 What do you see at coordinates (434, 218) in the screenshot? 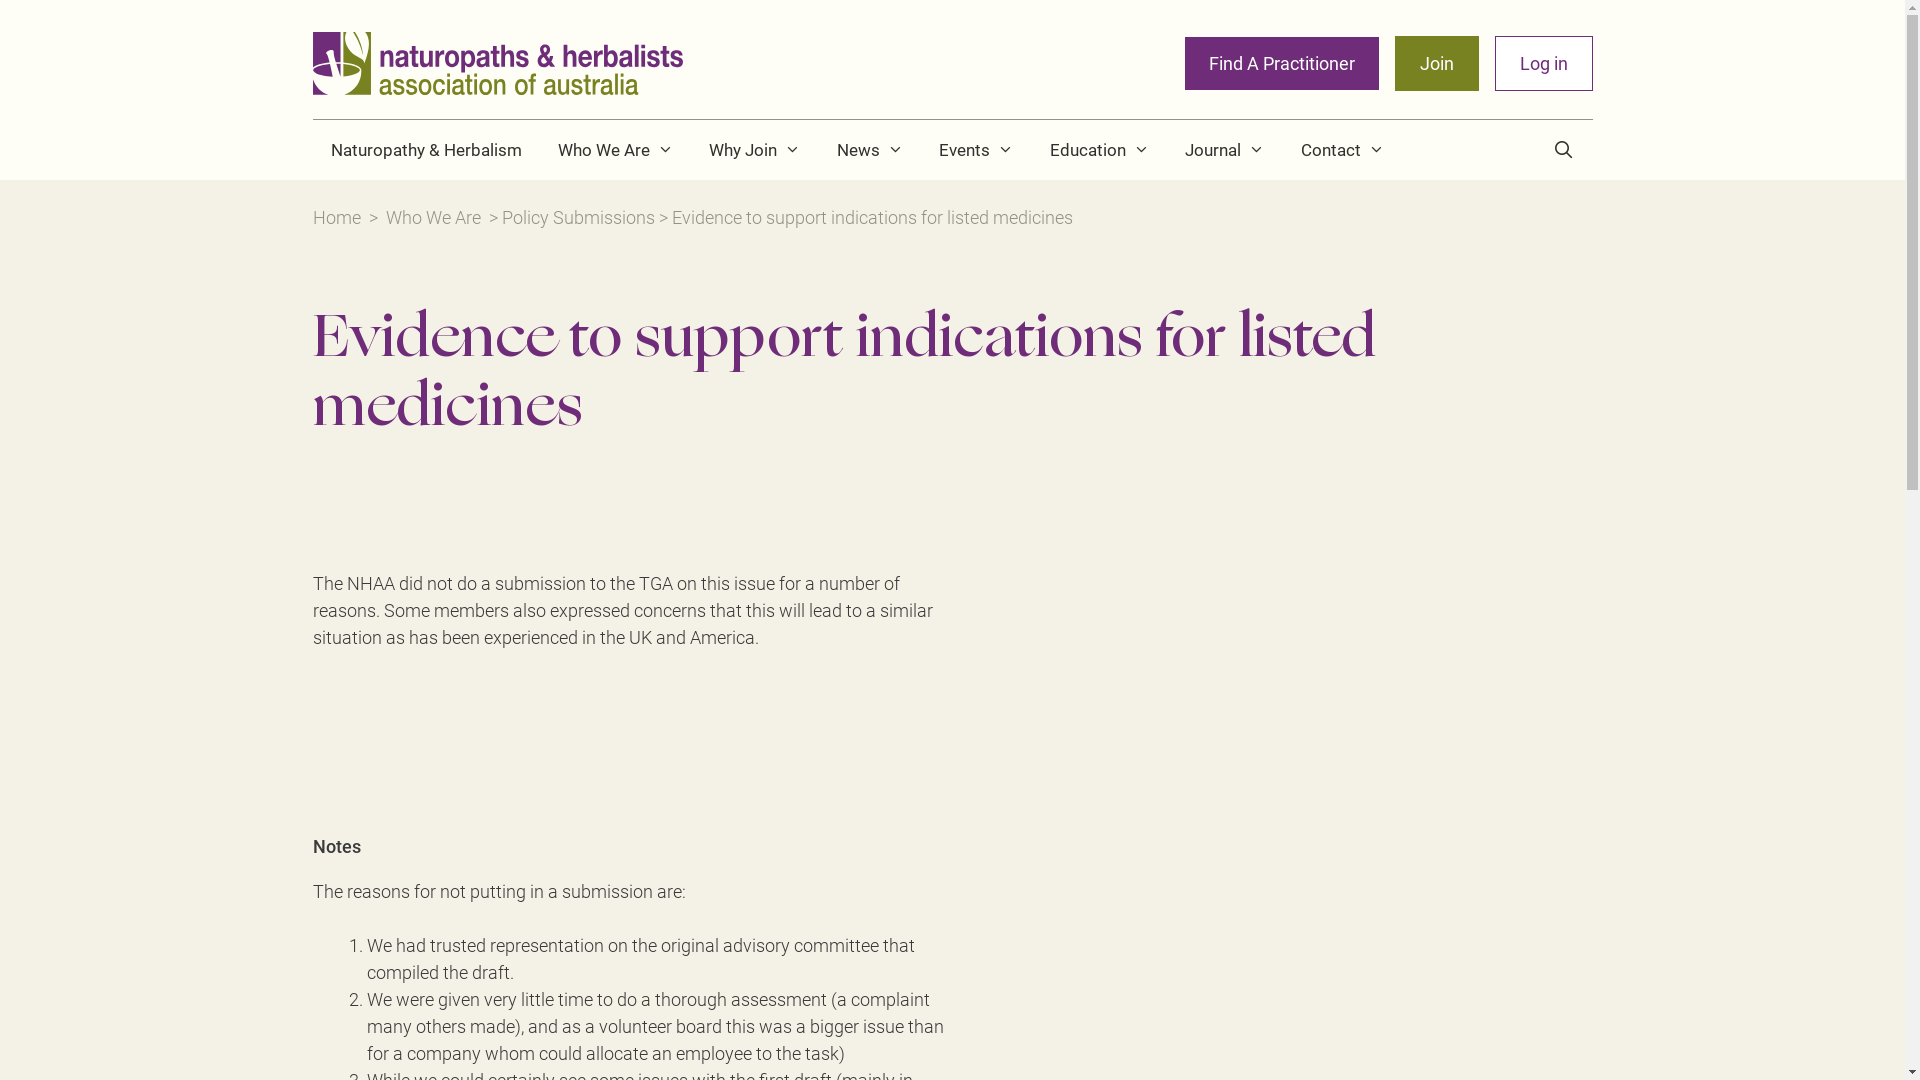
I see `Who We Are` at bounding box center [434, 218].